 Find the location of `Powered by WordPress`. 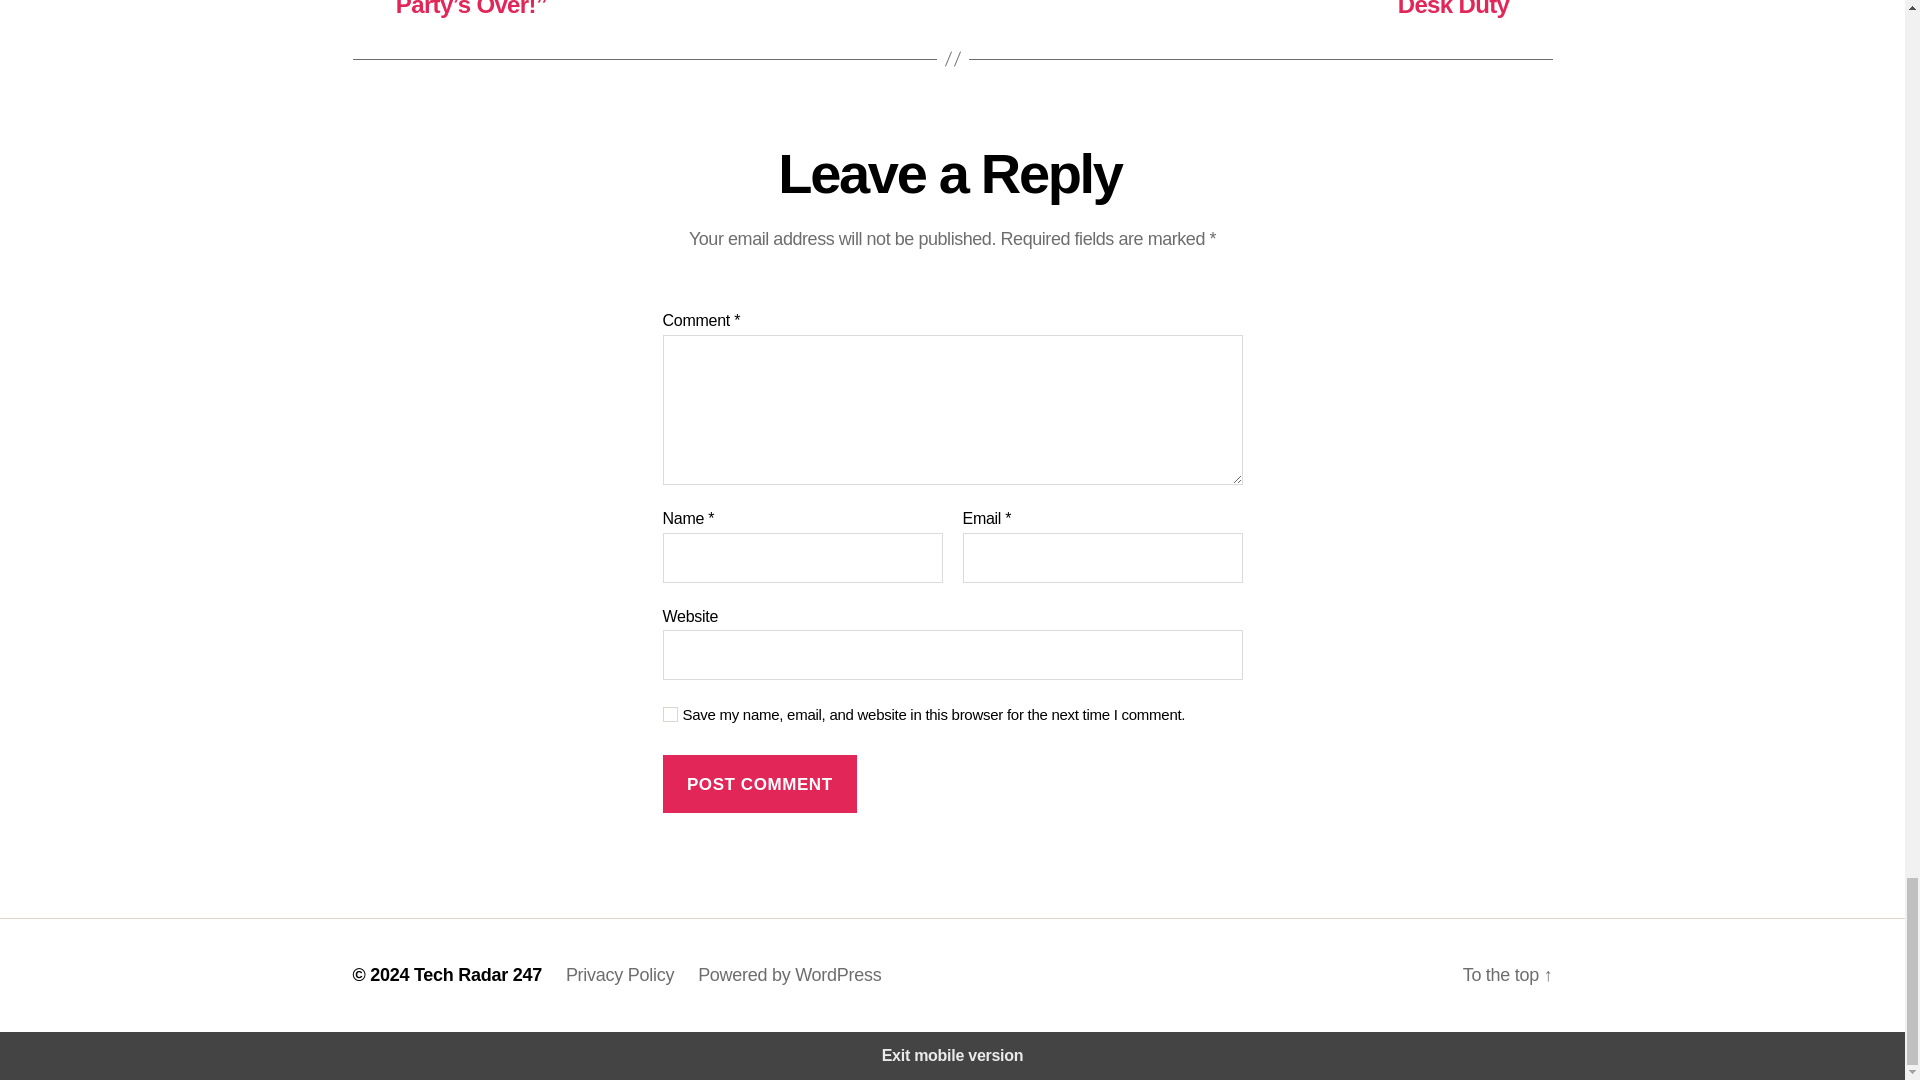

Powered by WordPress is located at coordinates (790, 974).